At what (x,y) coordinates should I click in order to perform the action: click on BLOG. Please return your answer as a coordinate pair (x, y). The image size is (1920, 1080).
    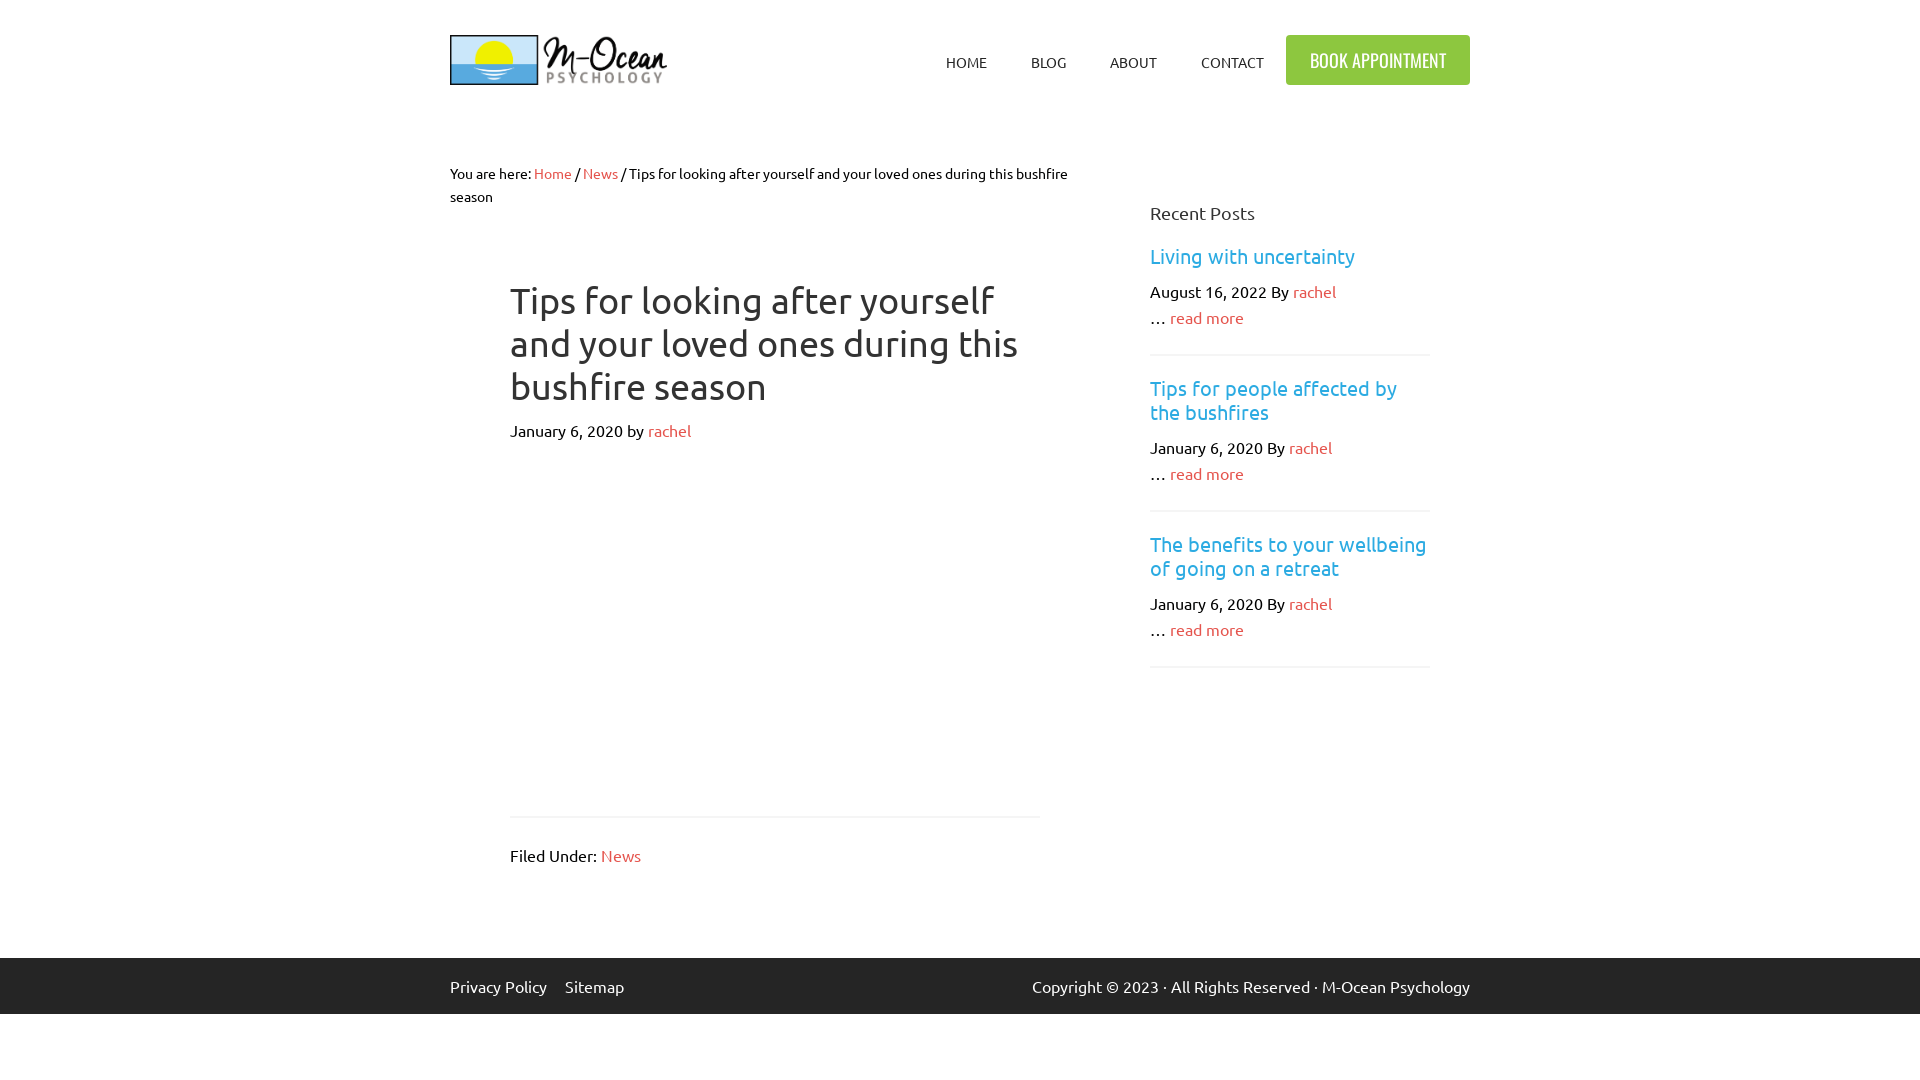
    Looking at the image, I should click on (1048, 62).